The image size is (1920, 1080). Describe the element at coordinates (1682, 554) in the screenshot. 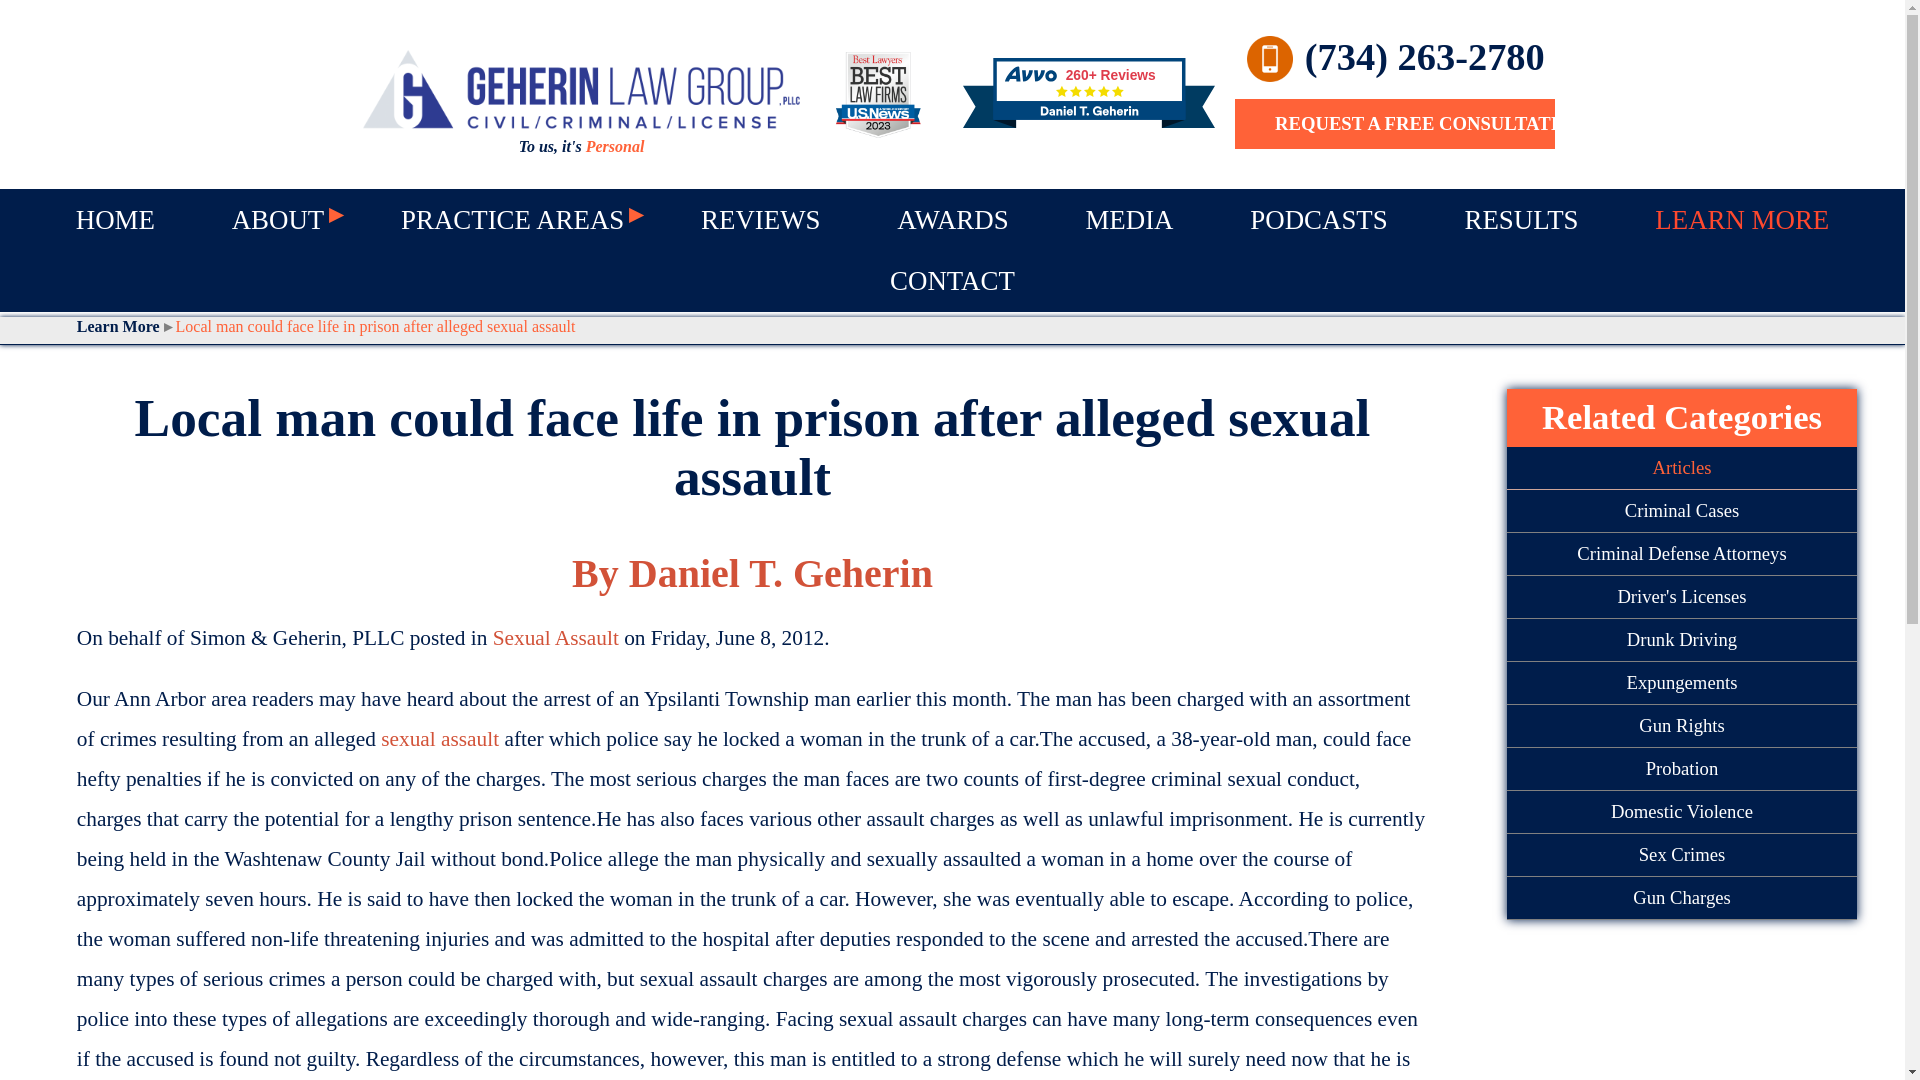

I see `Criminal Defense Attorneys` at that location.